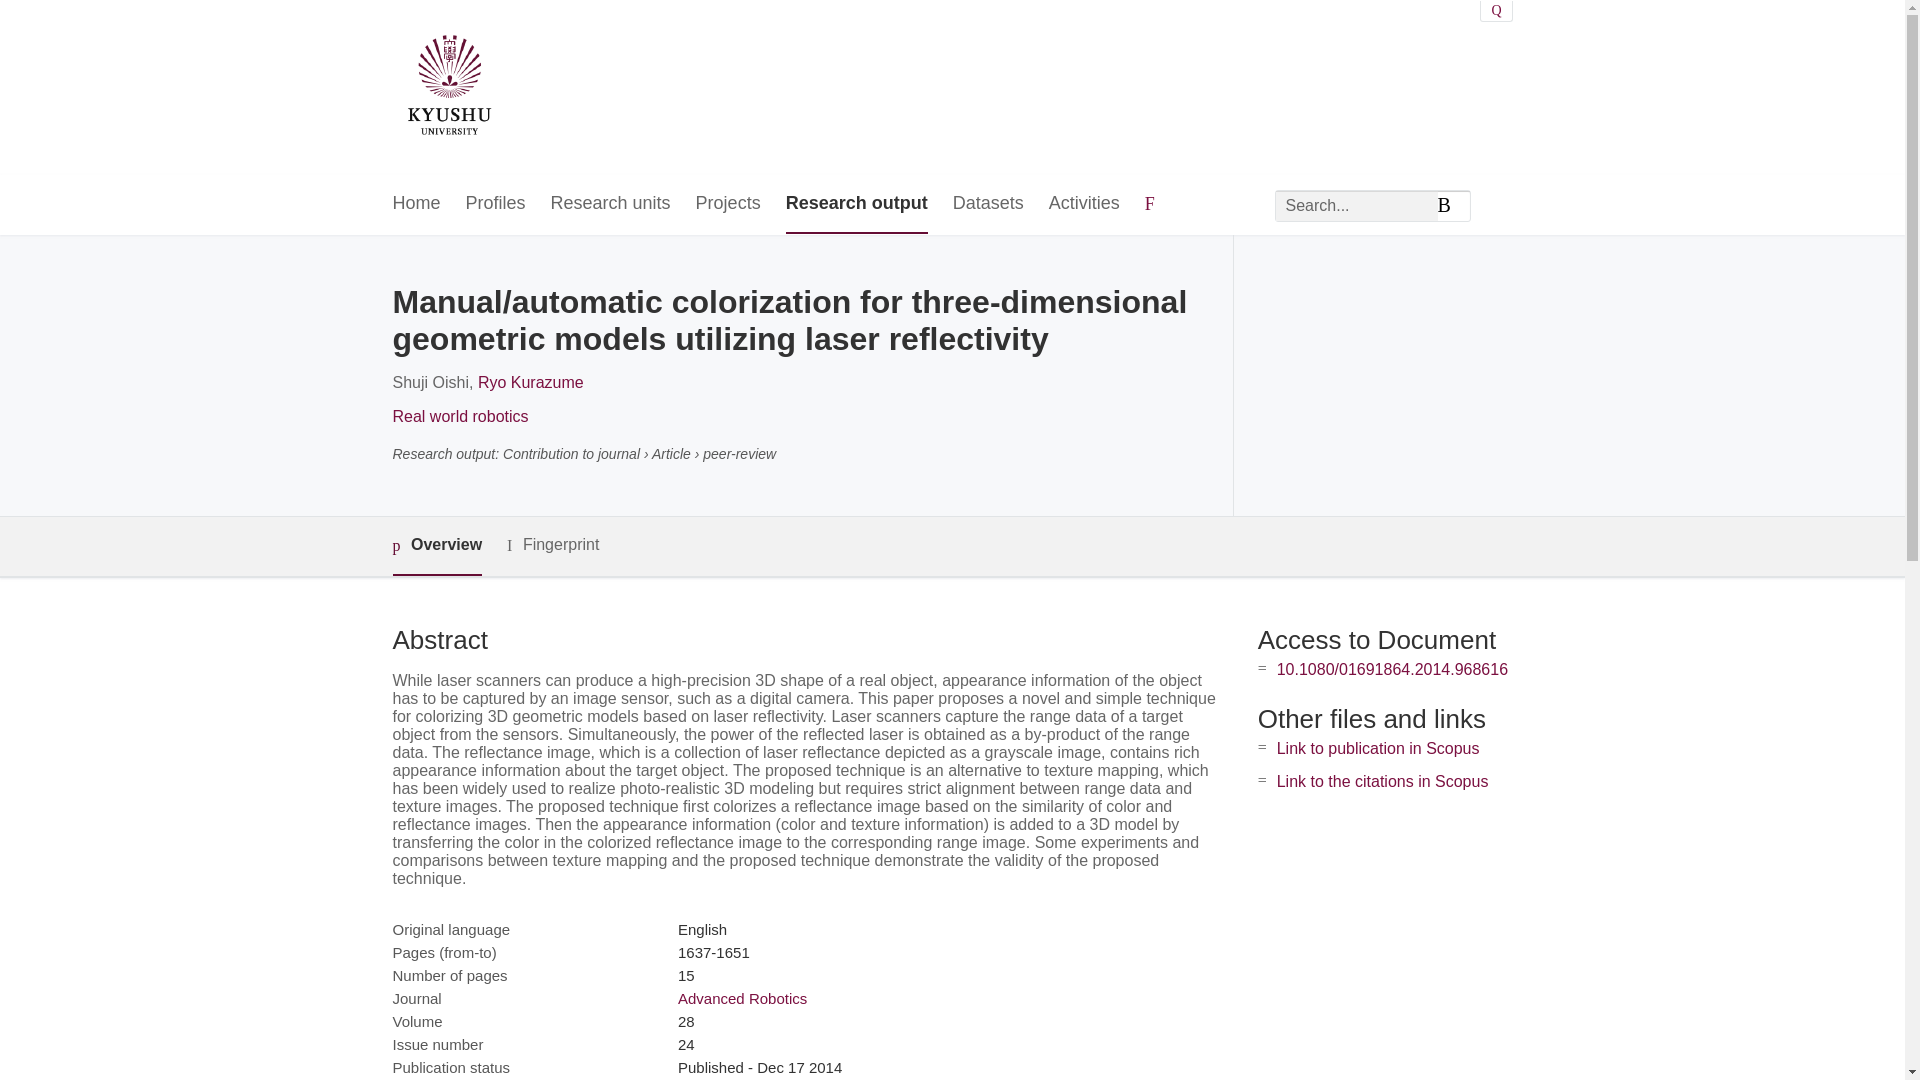 This screenshot has height=1080, width=1920. Describe the element at coordinates (988, 204) in the screenshot. I see `Datasets` at that location.